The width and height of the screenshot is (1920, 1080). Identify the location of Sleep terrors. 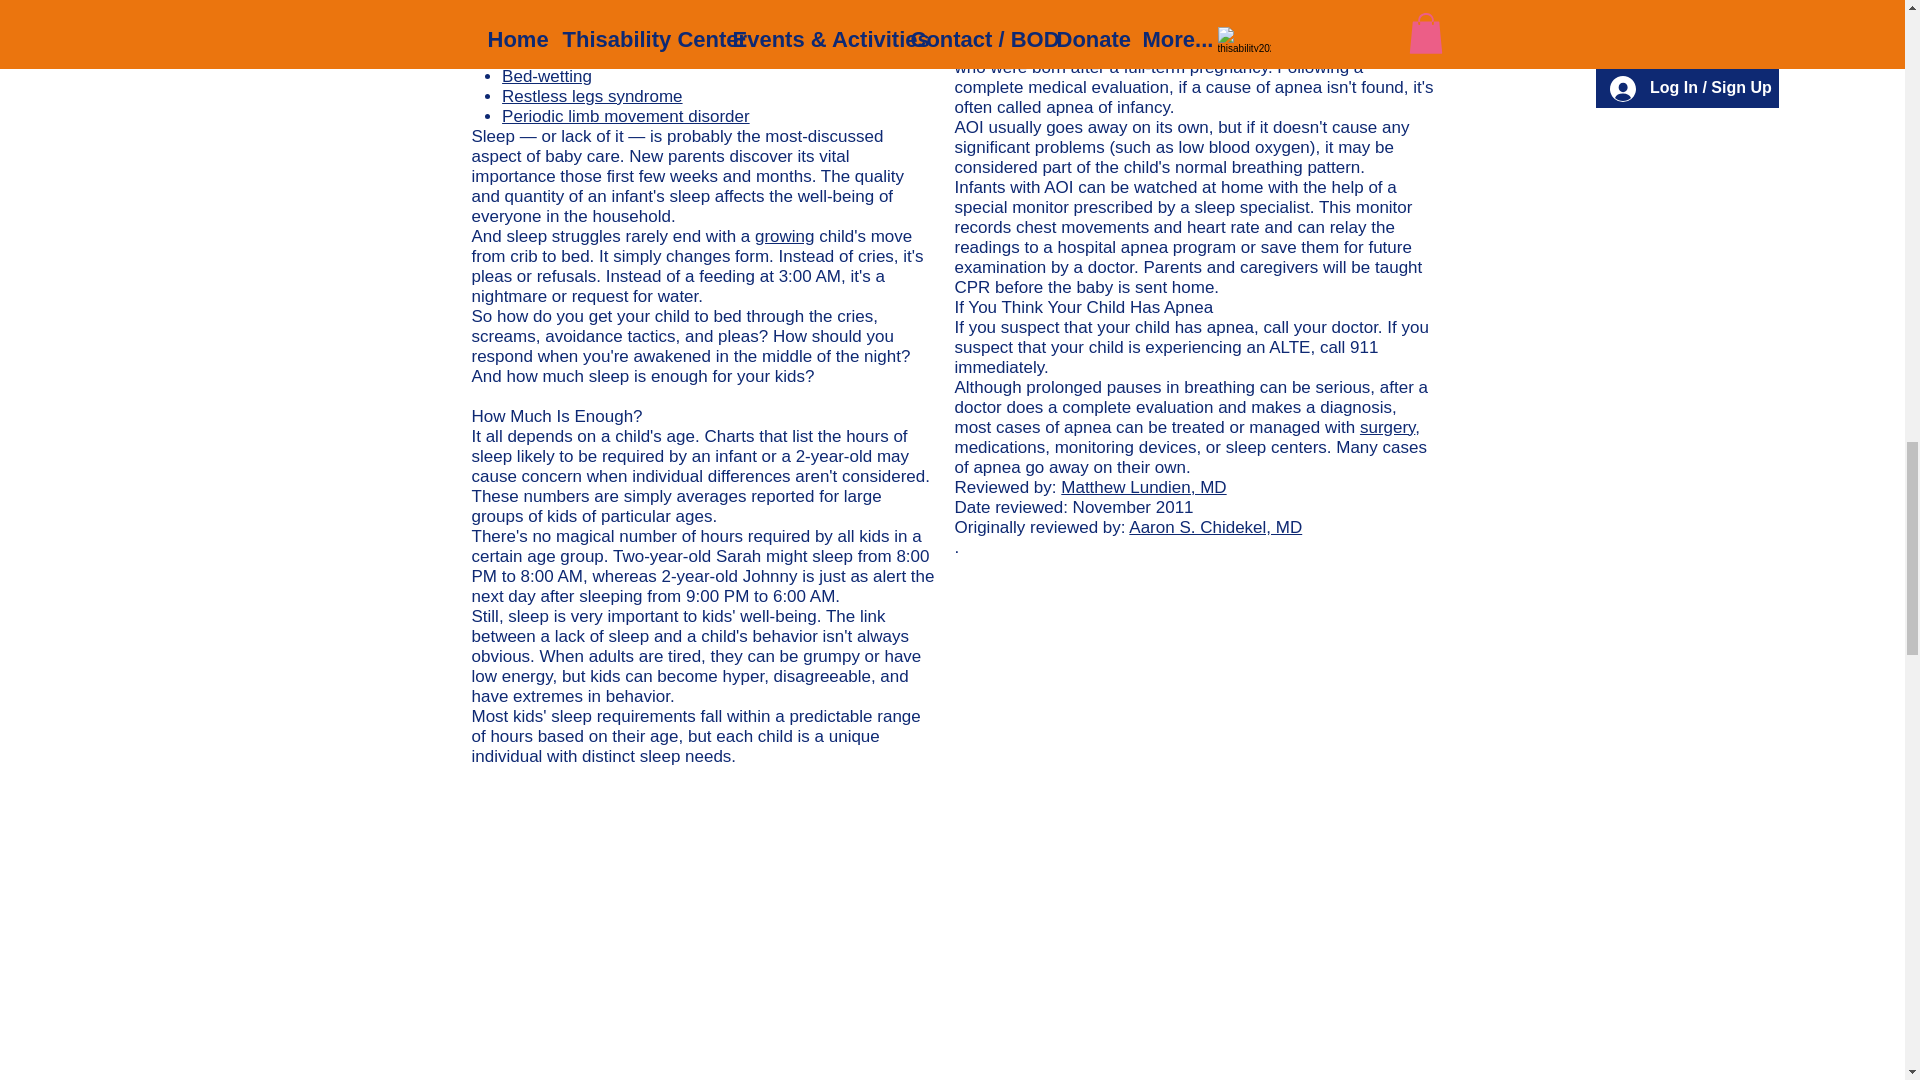
(550, 16).